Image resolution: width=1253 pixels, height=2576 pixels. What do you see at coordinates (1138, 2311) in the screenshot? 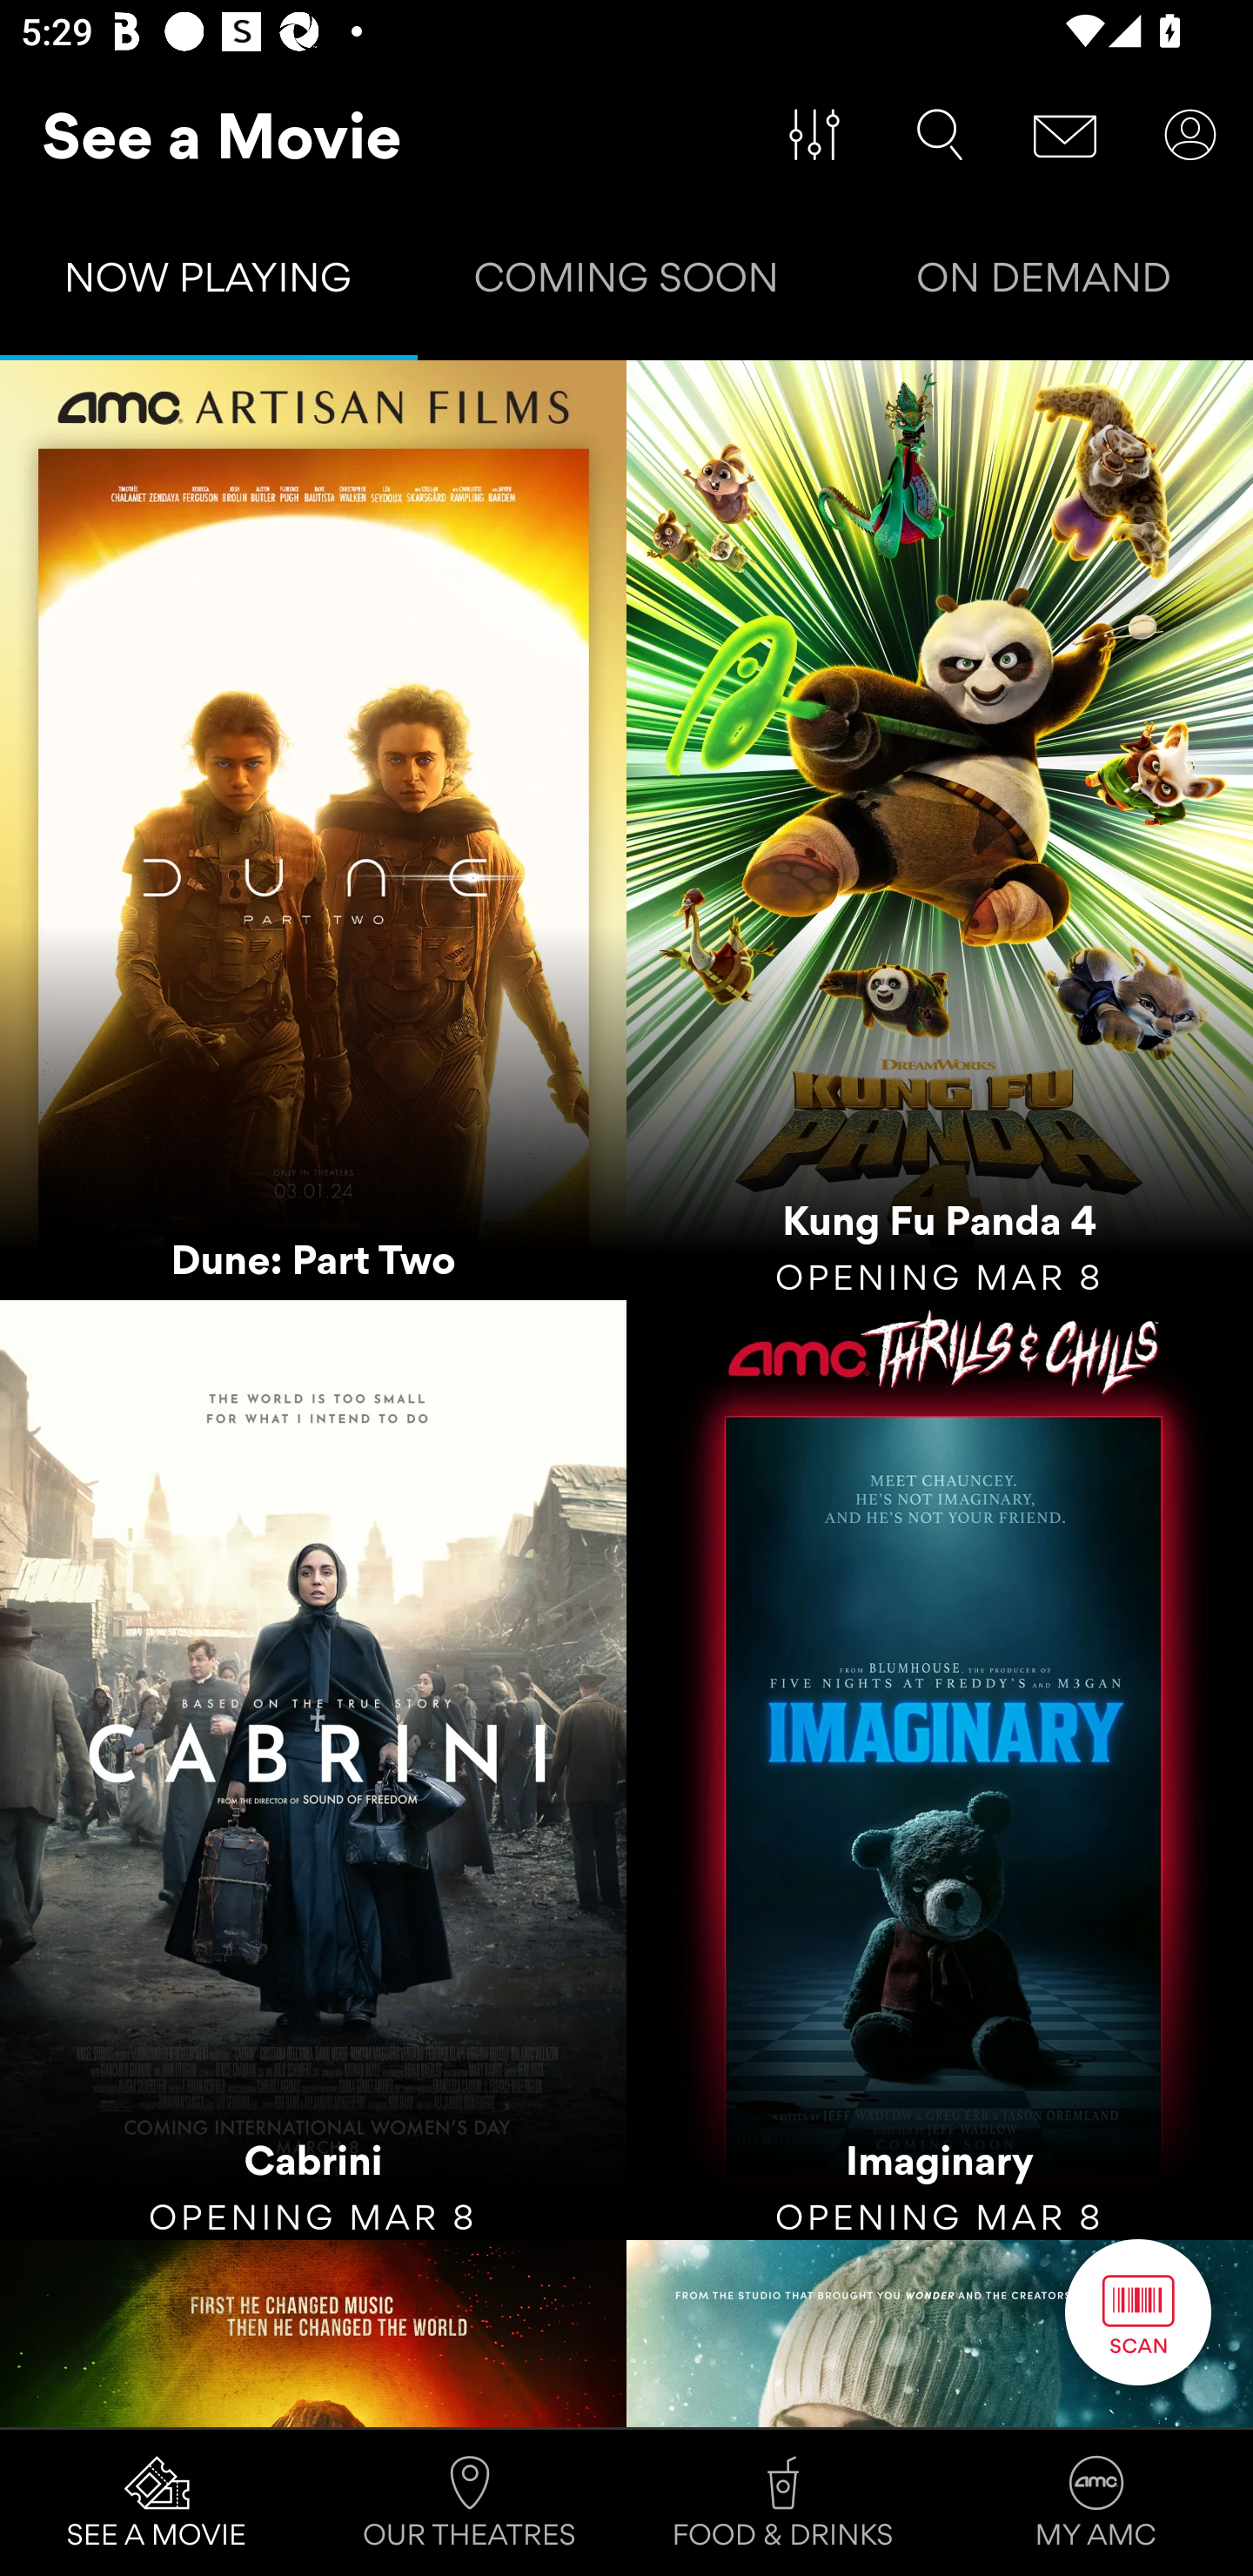
I see `Scan Button` at bounding box center [1138, 2311].